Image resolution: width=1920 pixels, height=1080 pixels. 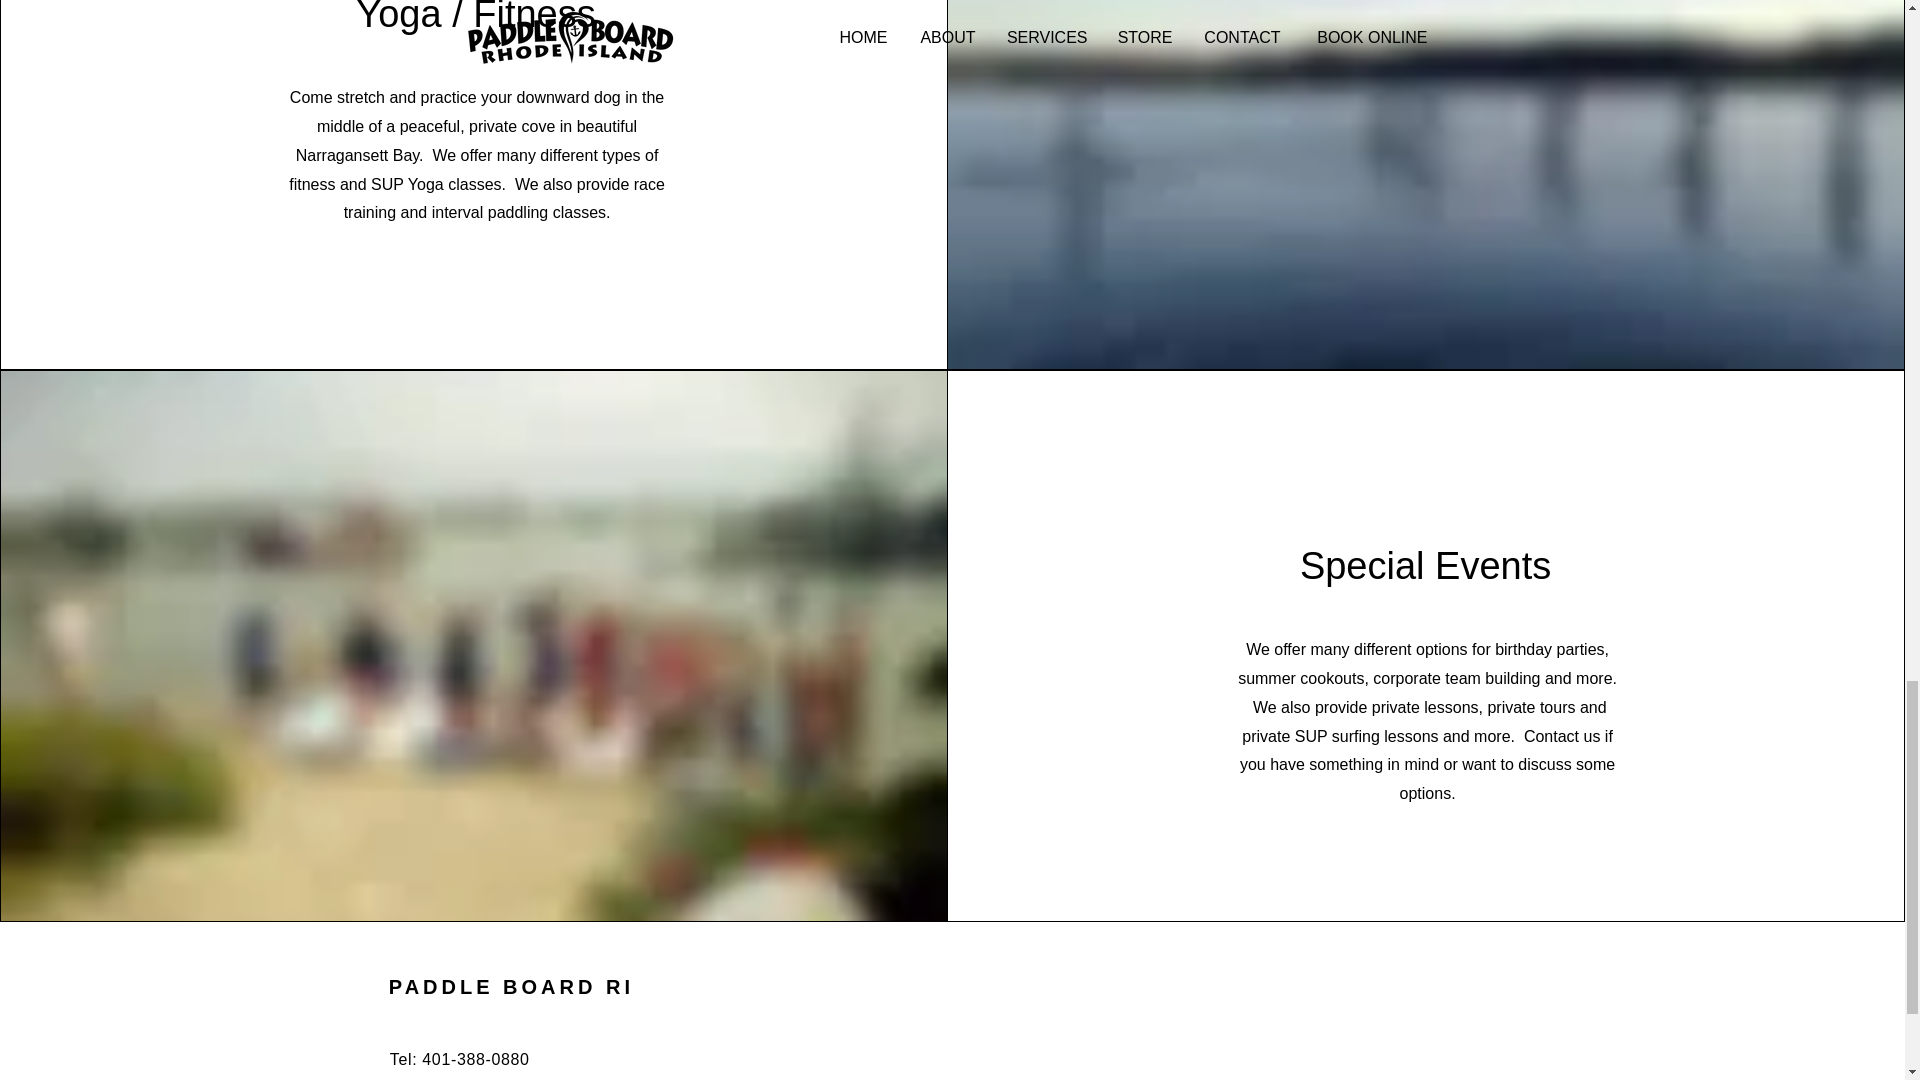 I want to click on PADDLE BOARD RI, so click(x=511, y=986).